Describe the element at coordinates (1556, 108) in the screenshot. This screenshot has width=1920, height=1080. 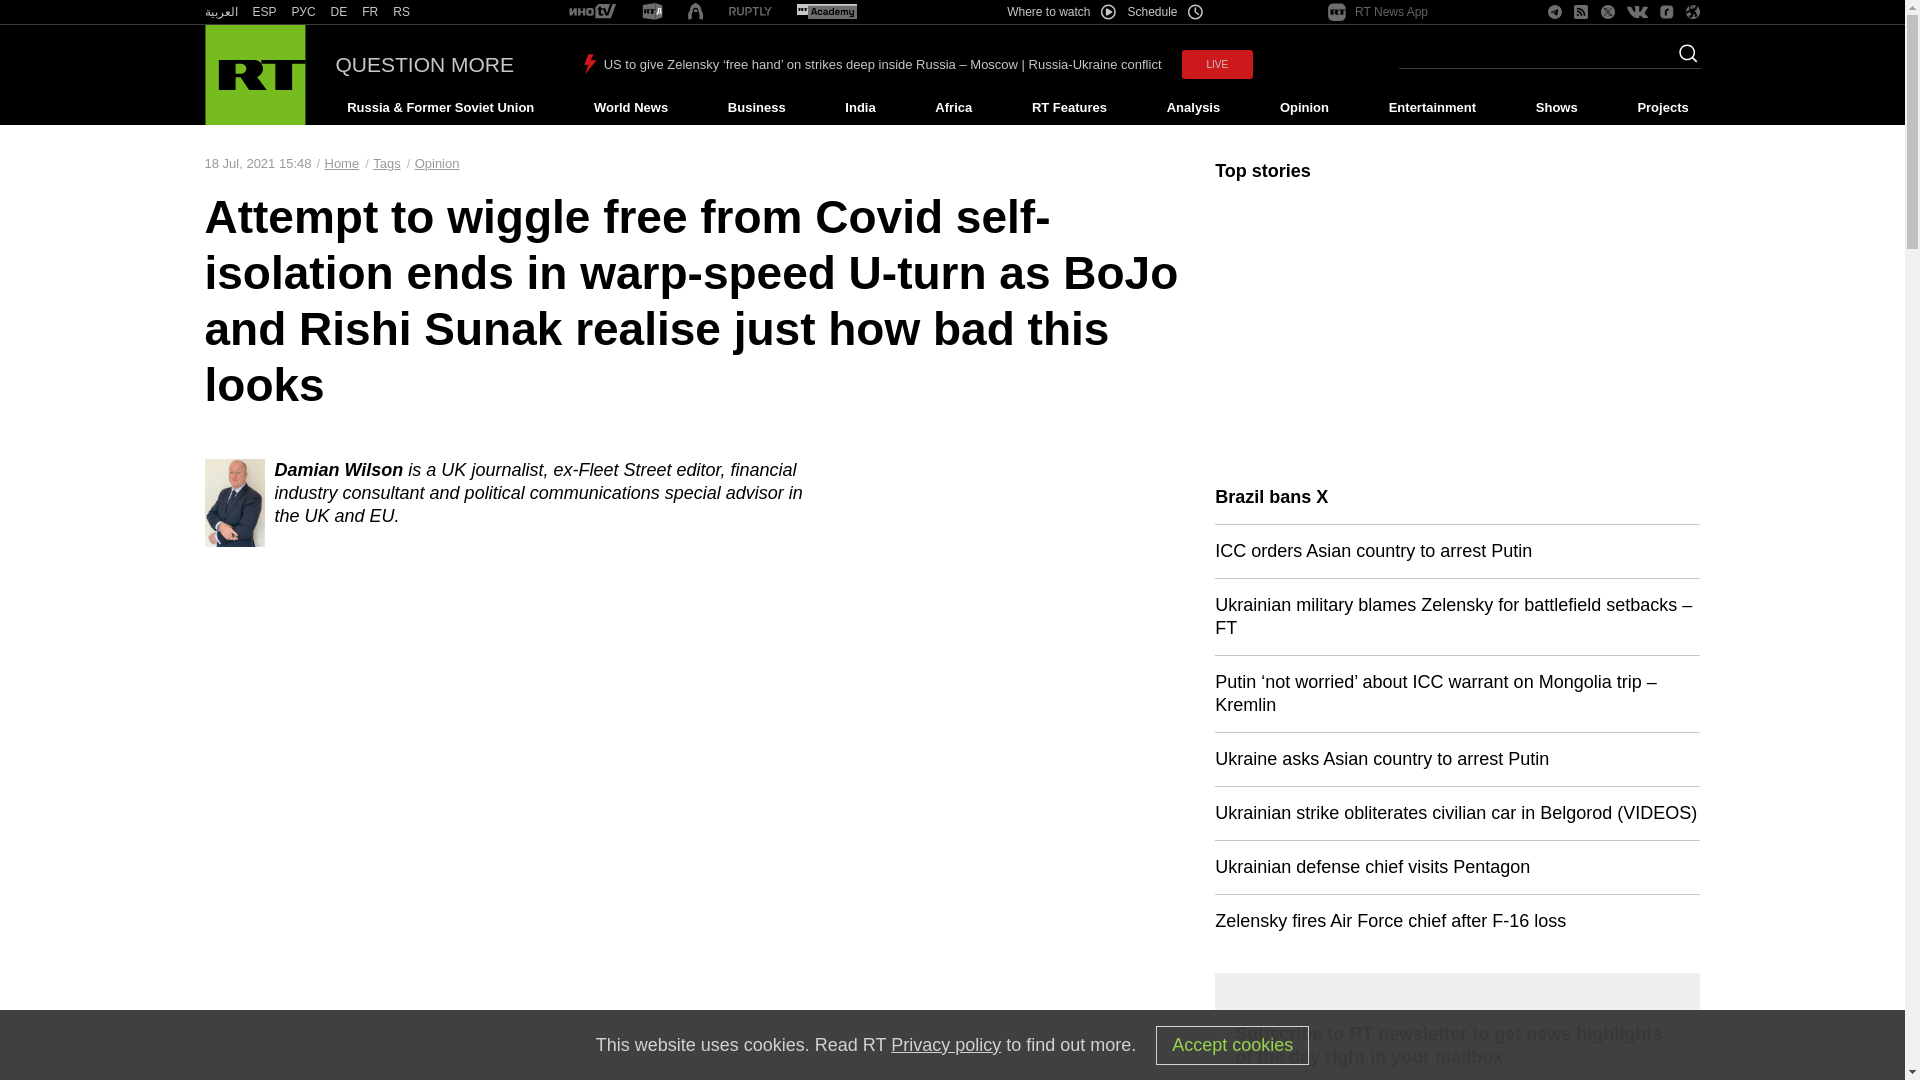
I see `Shows` at that location.